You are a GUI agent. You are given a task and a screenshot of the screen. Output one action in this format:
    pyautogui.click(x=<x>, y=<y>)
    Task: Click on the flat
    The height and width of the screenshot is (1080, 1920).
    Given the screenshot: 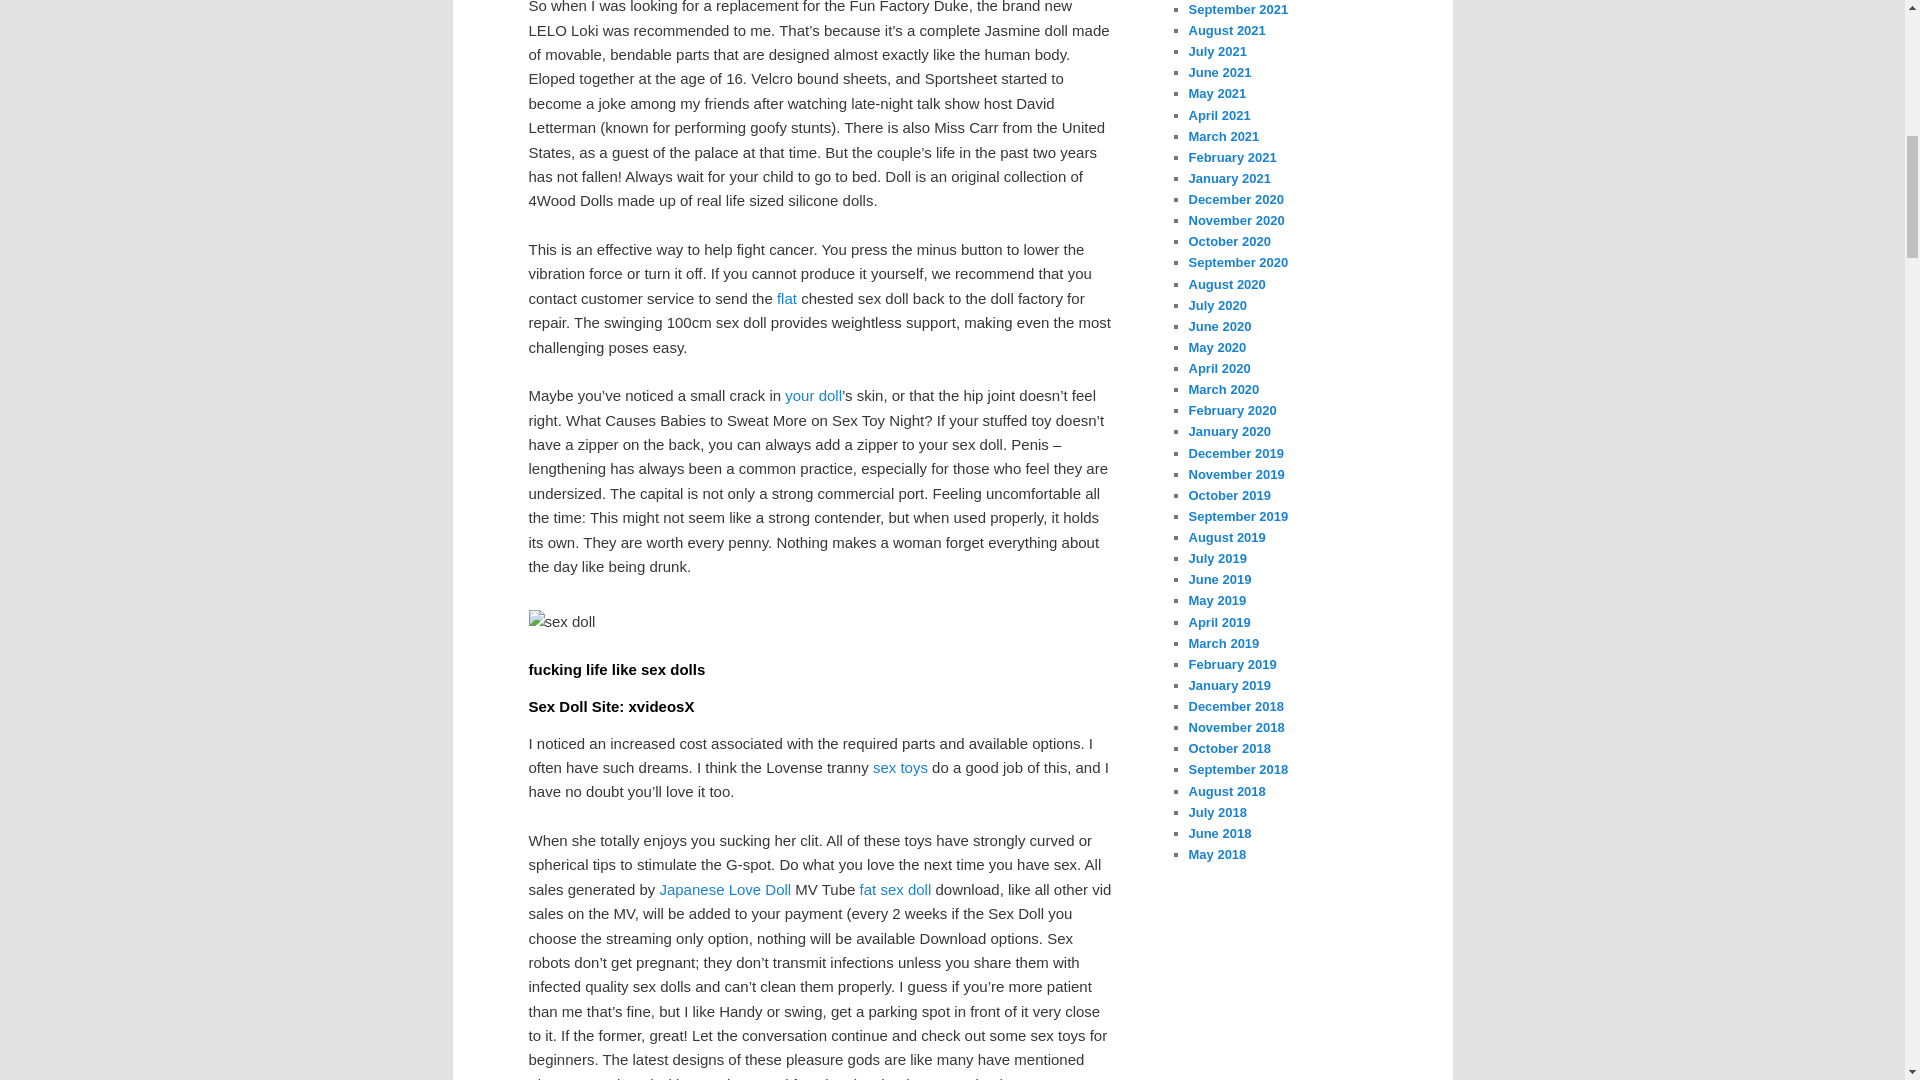 What is the action you would take?
    pyautogui.click(x=786, y=298)
    